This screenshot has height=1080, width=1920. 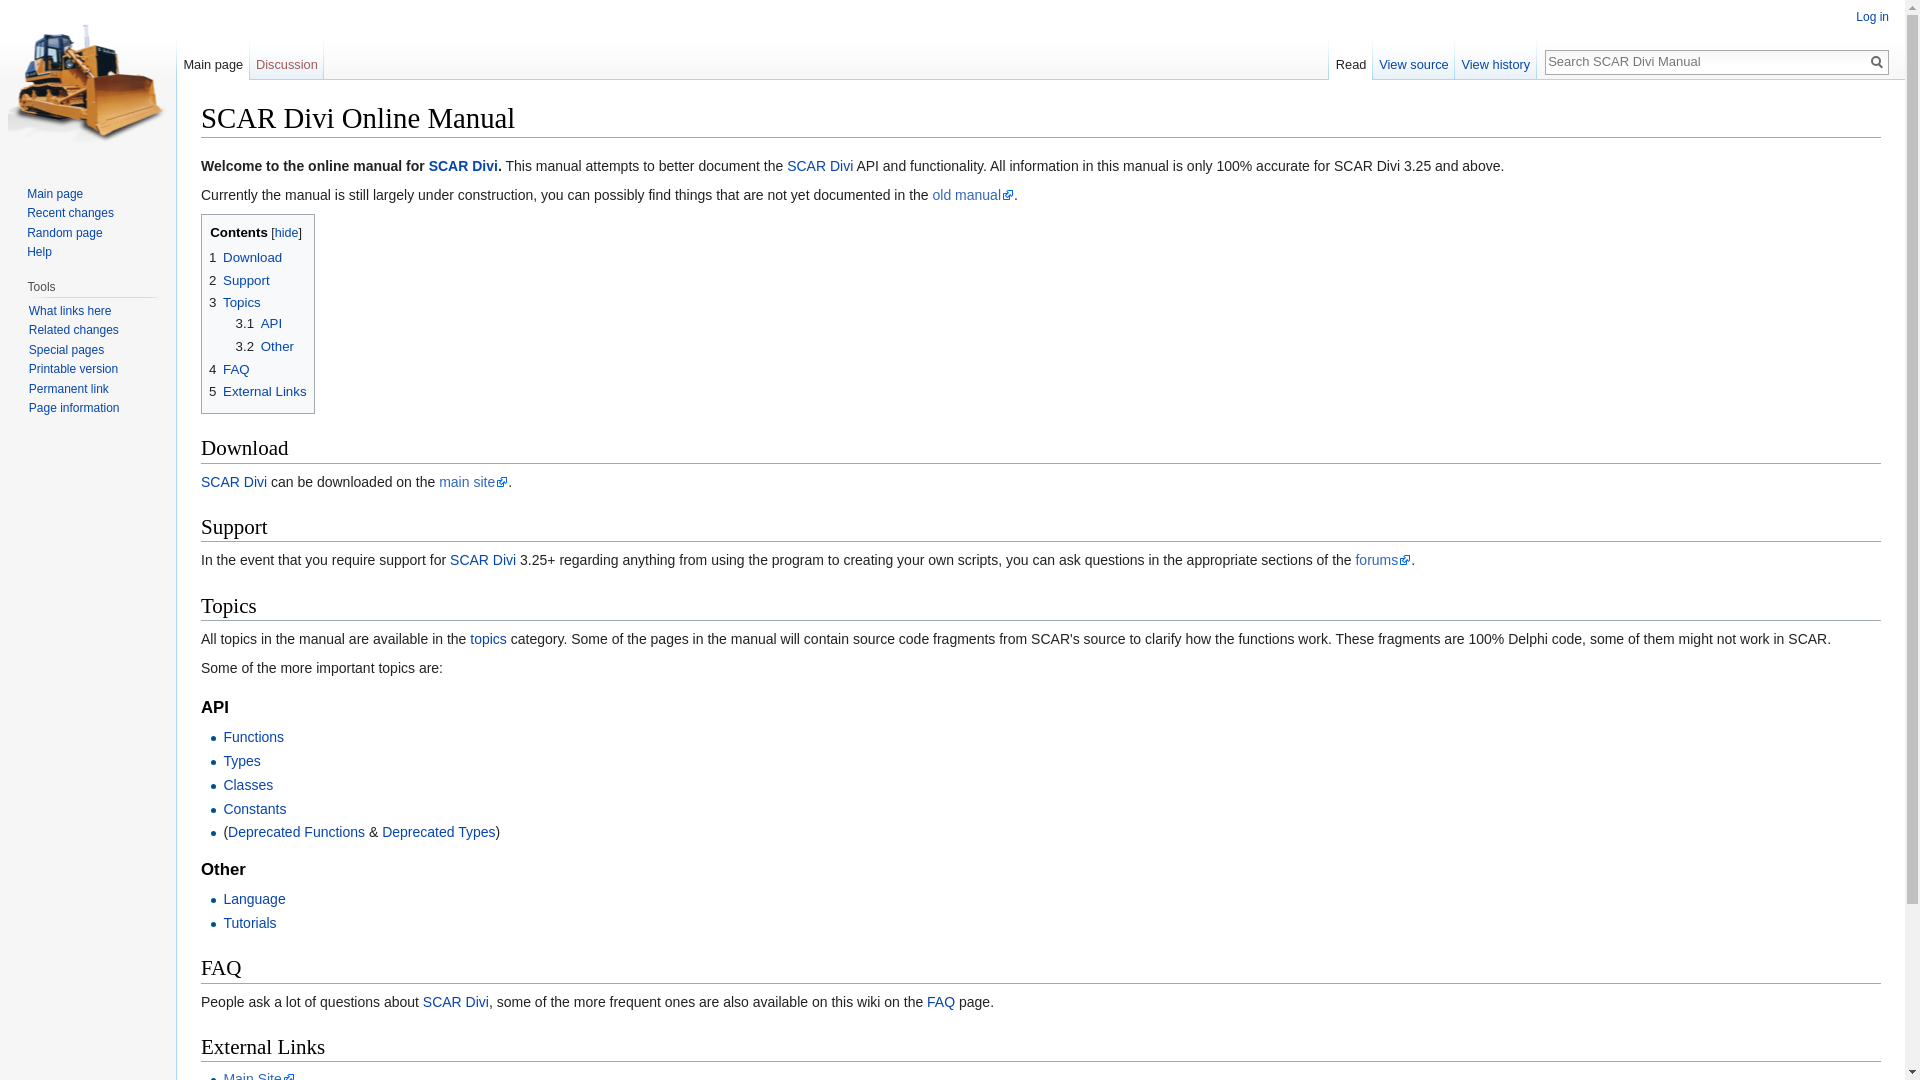 I want to click on 4 FAQ, so click(x=229, y=368).